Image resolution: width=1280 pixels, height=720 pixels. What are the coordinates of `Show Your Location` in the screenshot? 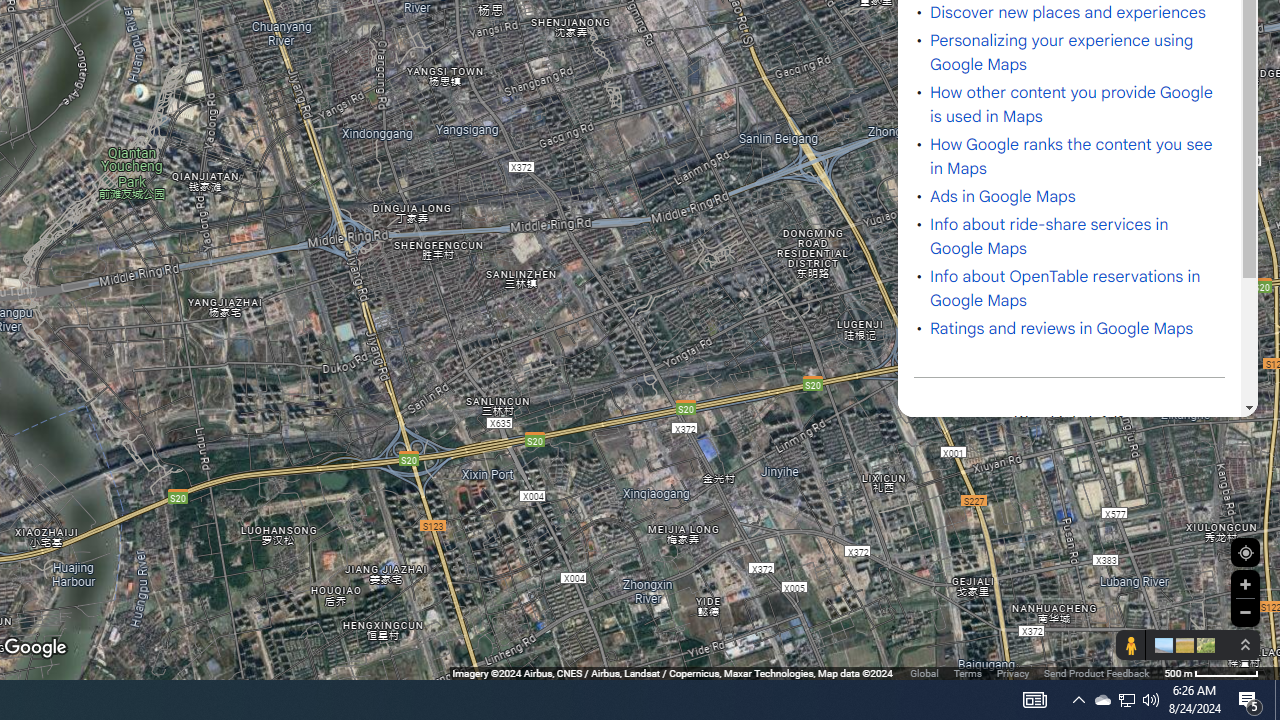 It's located at (1245, 552).